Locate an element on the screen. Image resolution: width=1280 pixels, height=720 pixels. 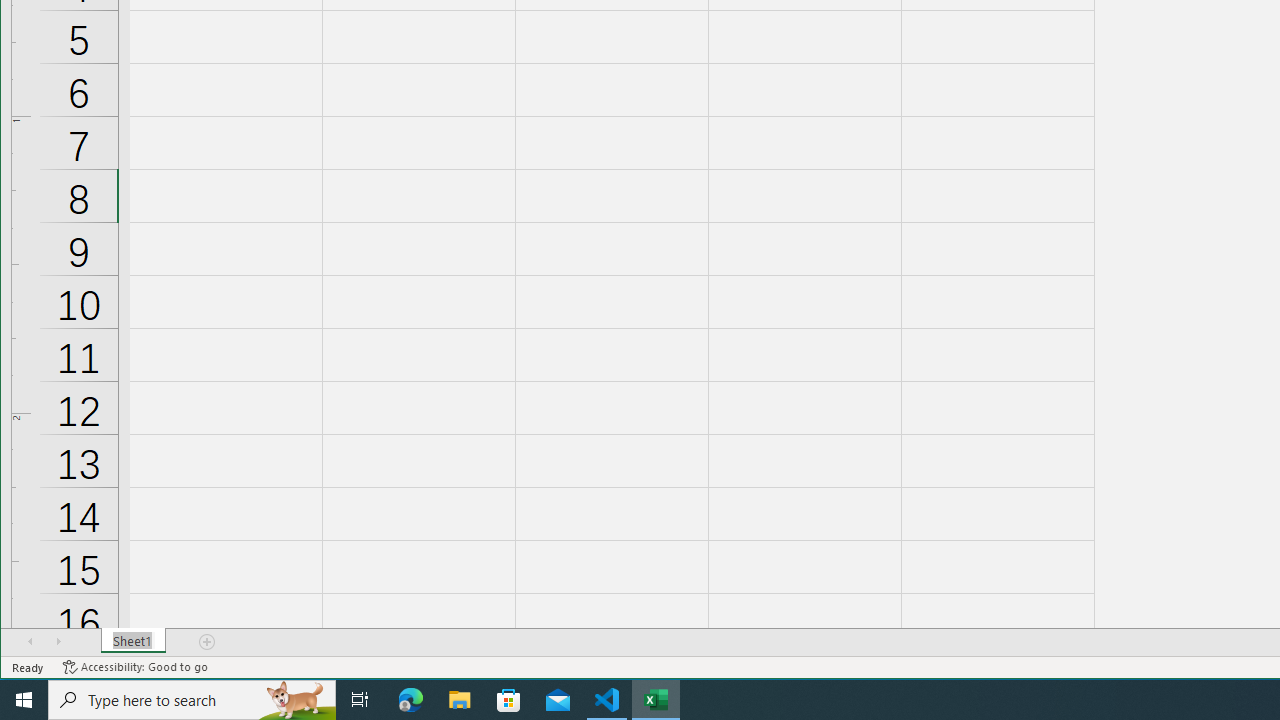
Add Sheet is located at coordinates (208, 641).